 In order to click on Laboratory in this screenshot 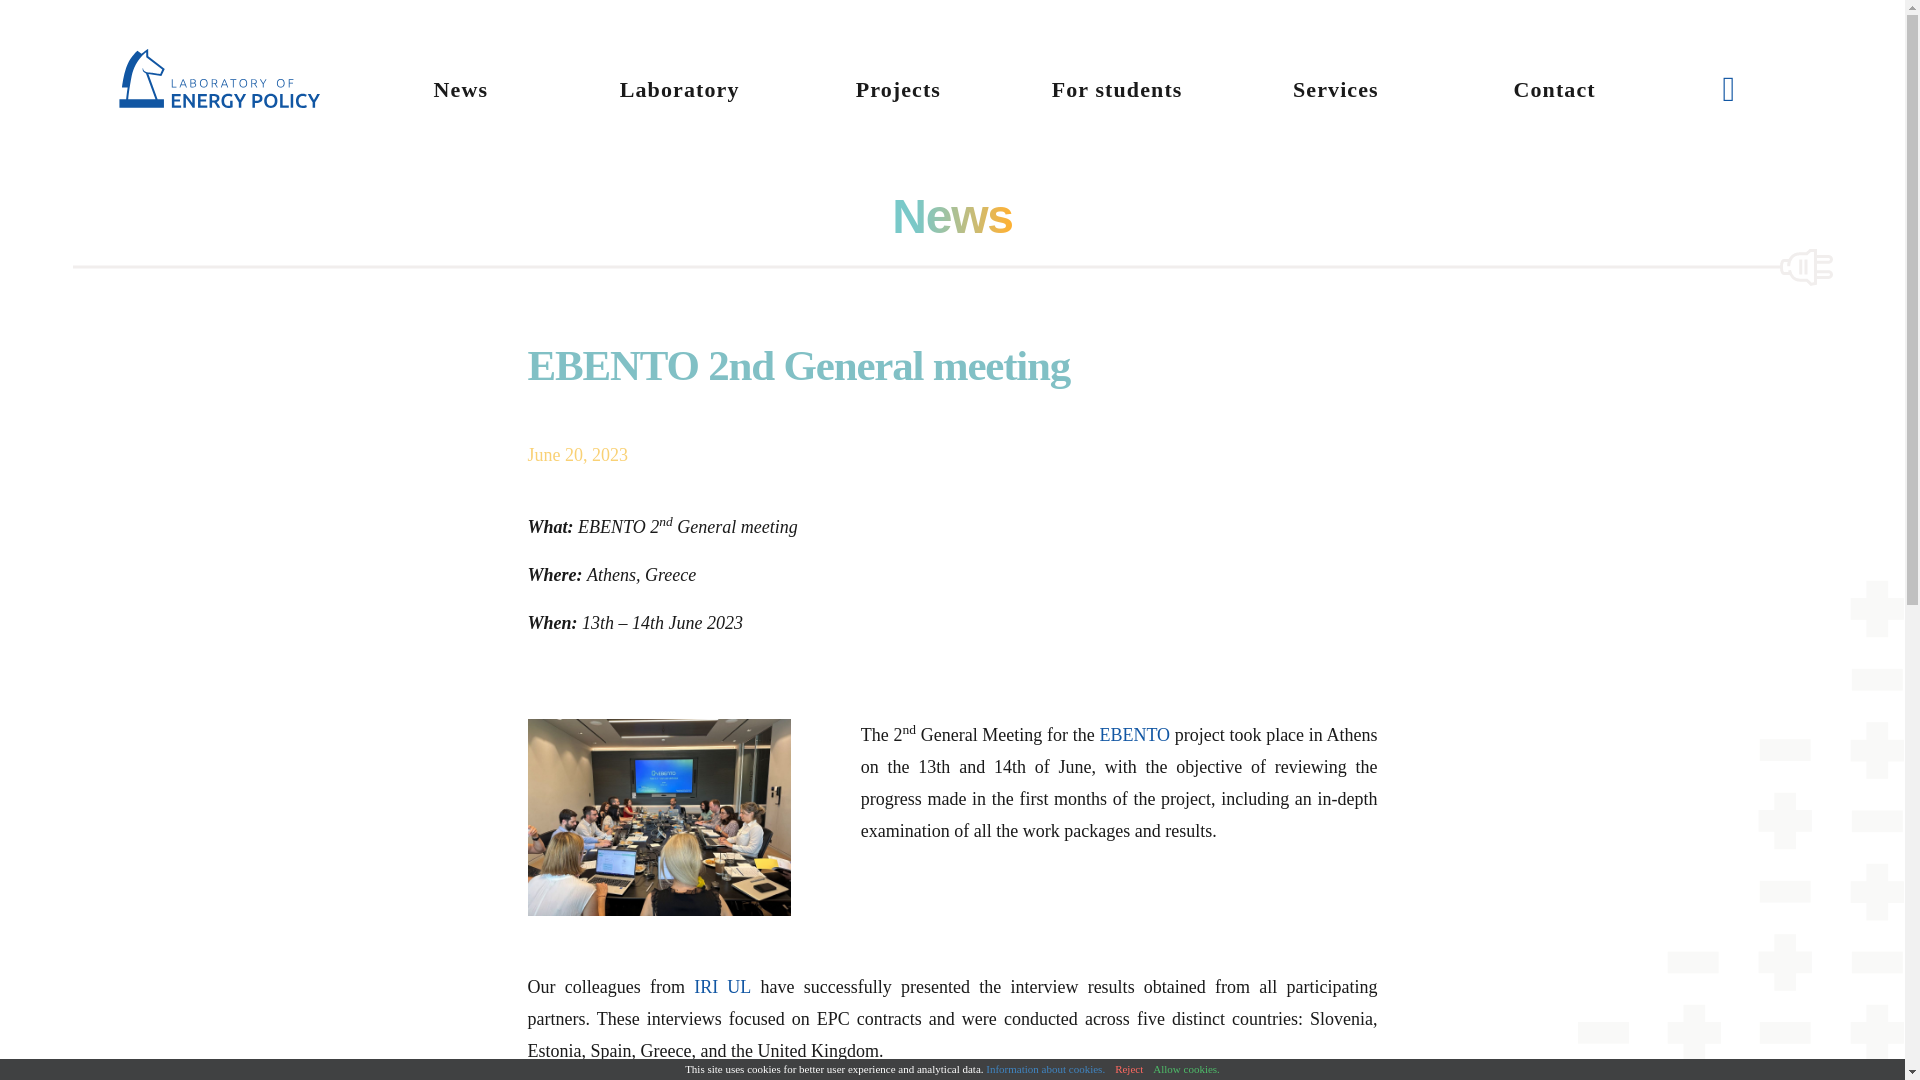, I will do `click(680, 89)`.